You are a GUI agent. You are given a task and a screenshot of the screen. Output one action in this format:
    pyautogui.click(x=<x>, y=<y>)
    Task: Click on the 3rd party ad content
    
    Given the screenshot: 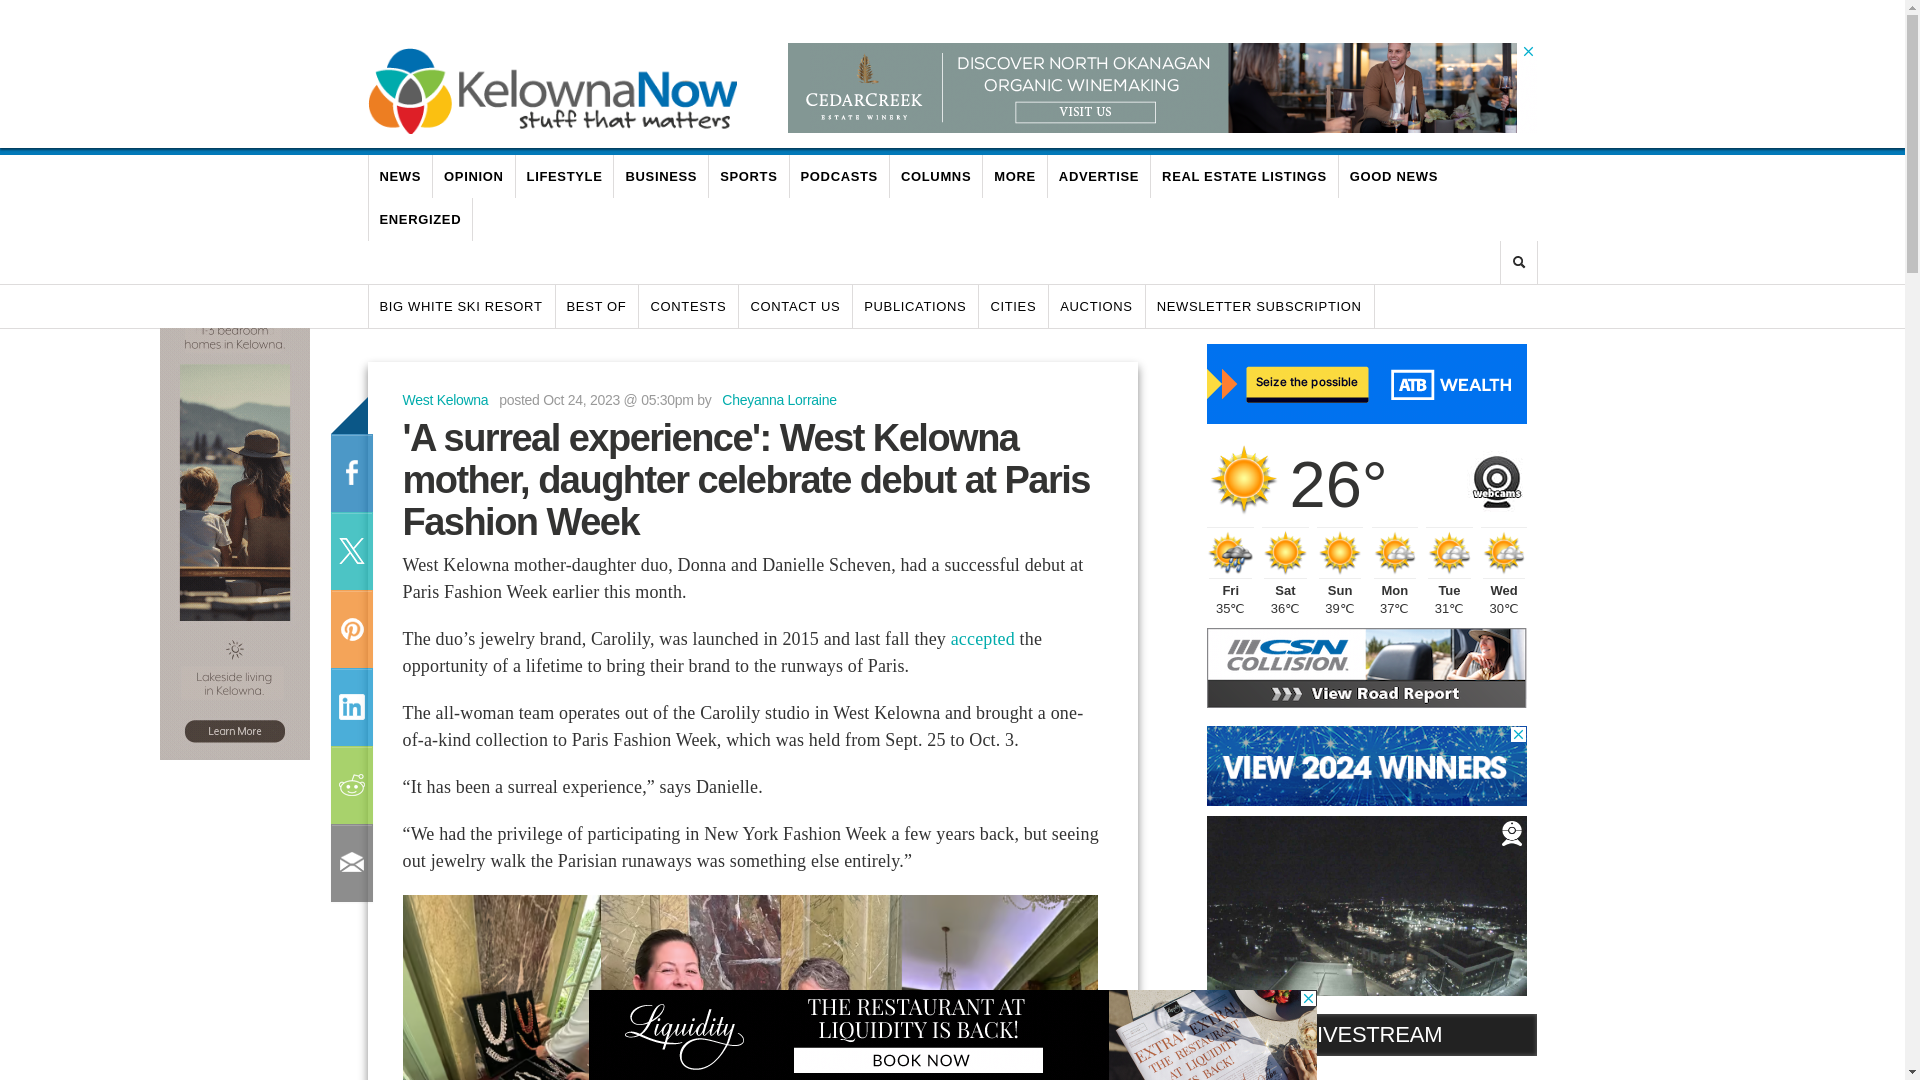 What is the action you would take?
    pyautogui.click(x=234, y=510)
    